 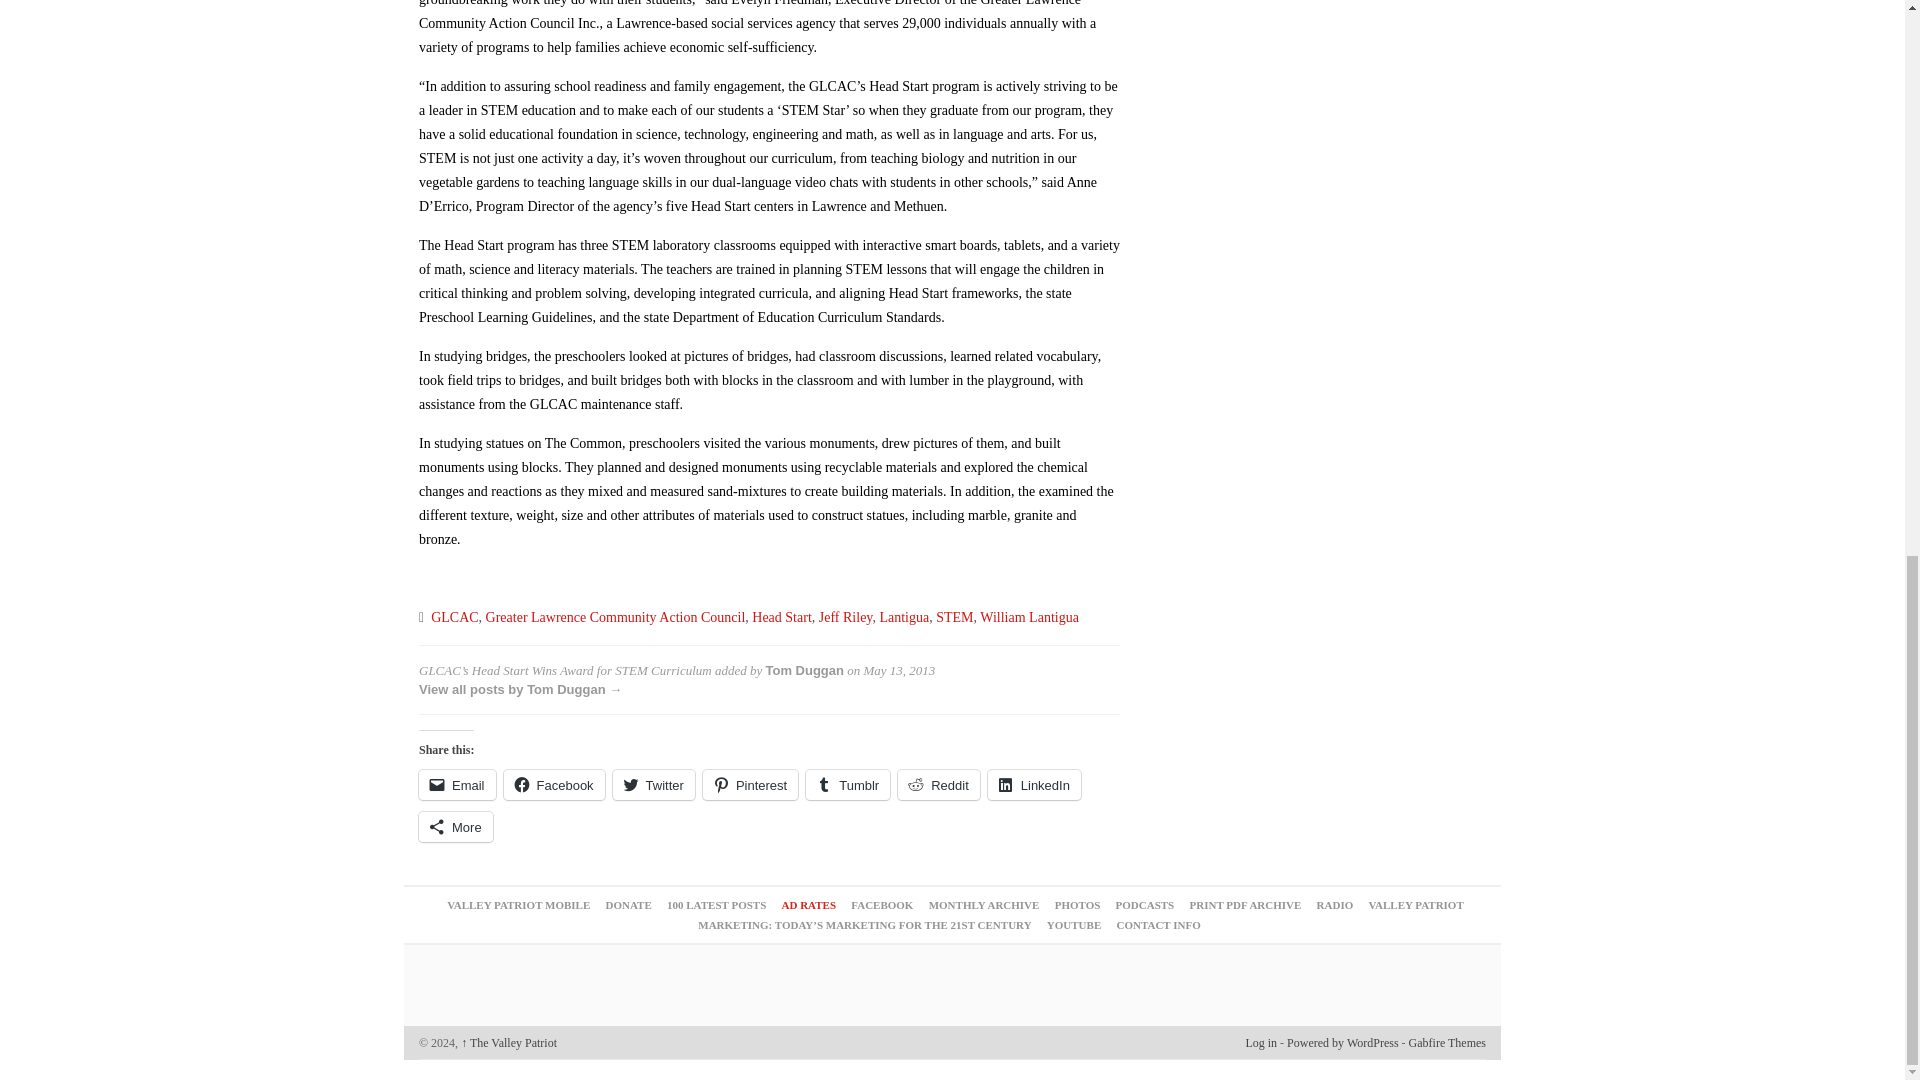 I want to click on Click to email a link to a friend, so click(x=456, y=785).